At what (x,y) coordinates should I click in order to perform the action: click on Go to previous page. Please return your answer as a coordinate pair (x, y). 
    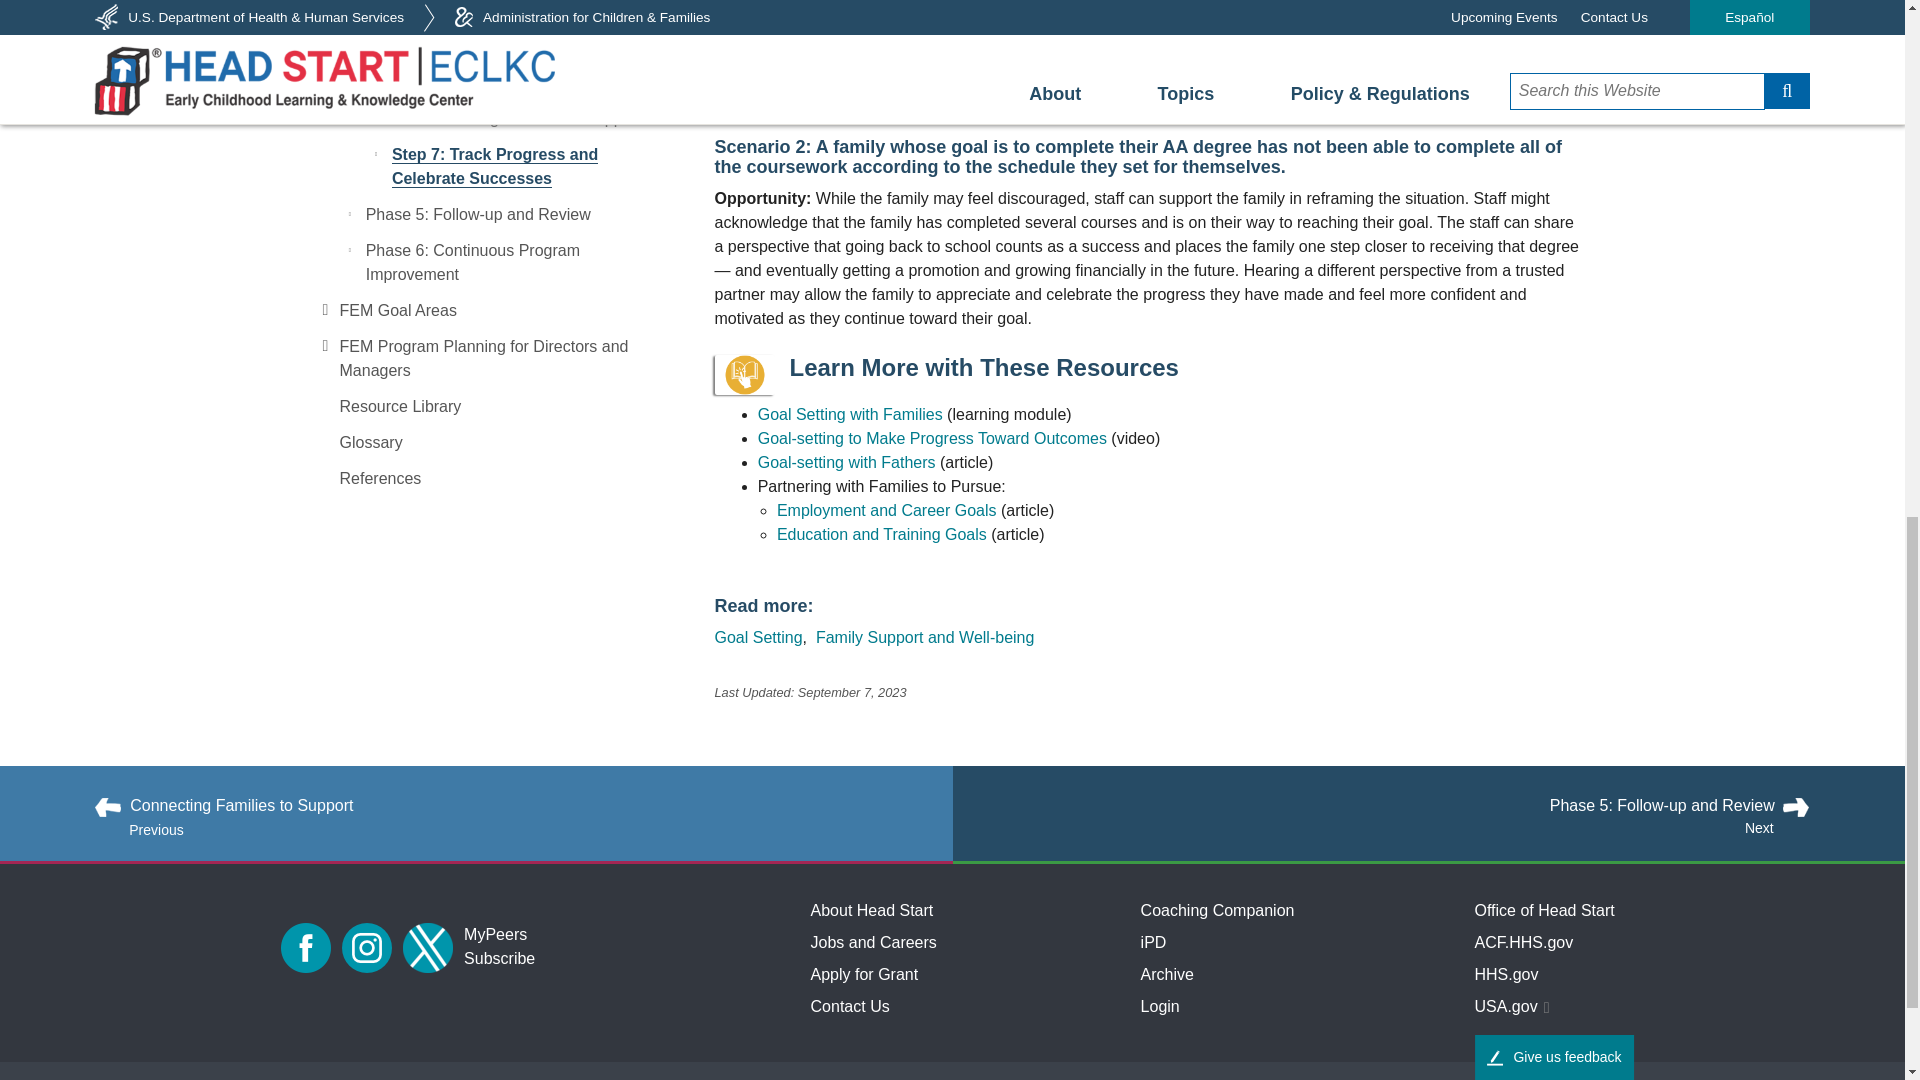
    Looking at the image, I should click on (490, 805).